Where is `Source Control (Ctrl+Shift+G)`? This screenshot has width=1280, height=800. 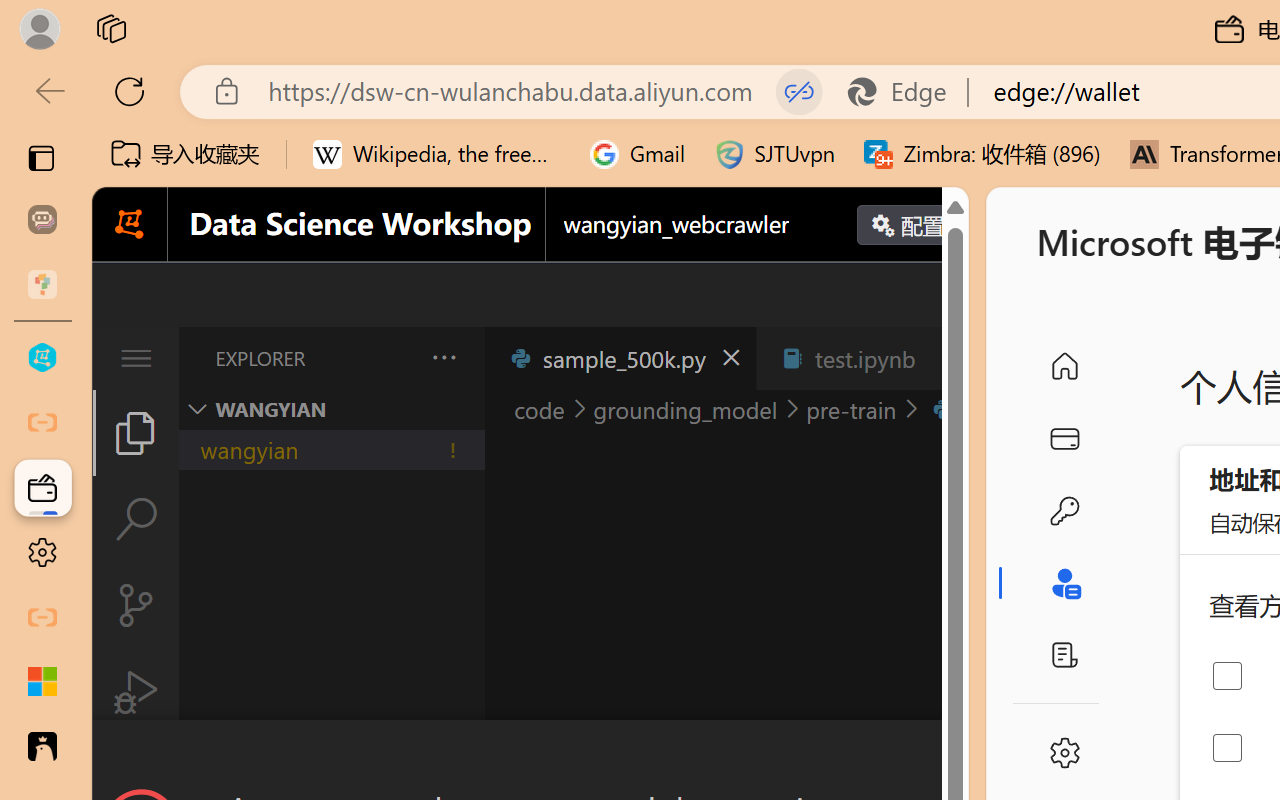
Source Control (Ctrl+Shift+G) is located at coordinates (136, 604).